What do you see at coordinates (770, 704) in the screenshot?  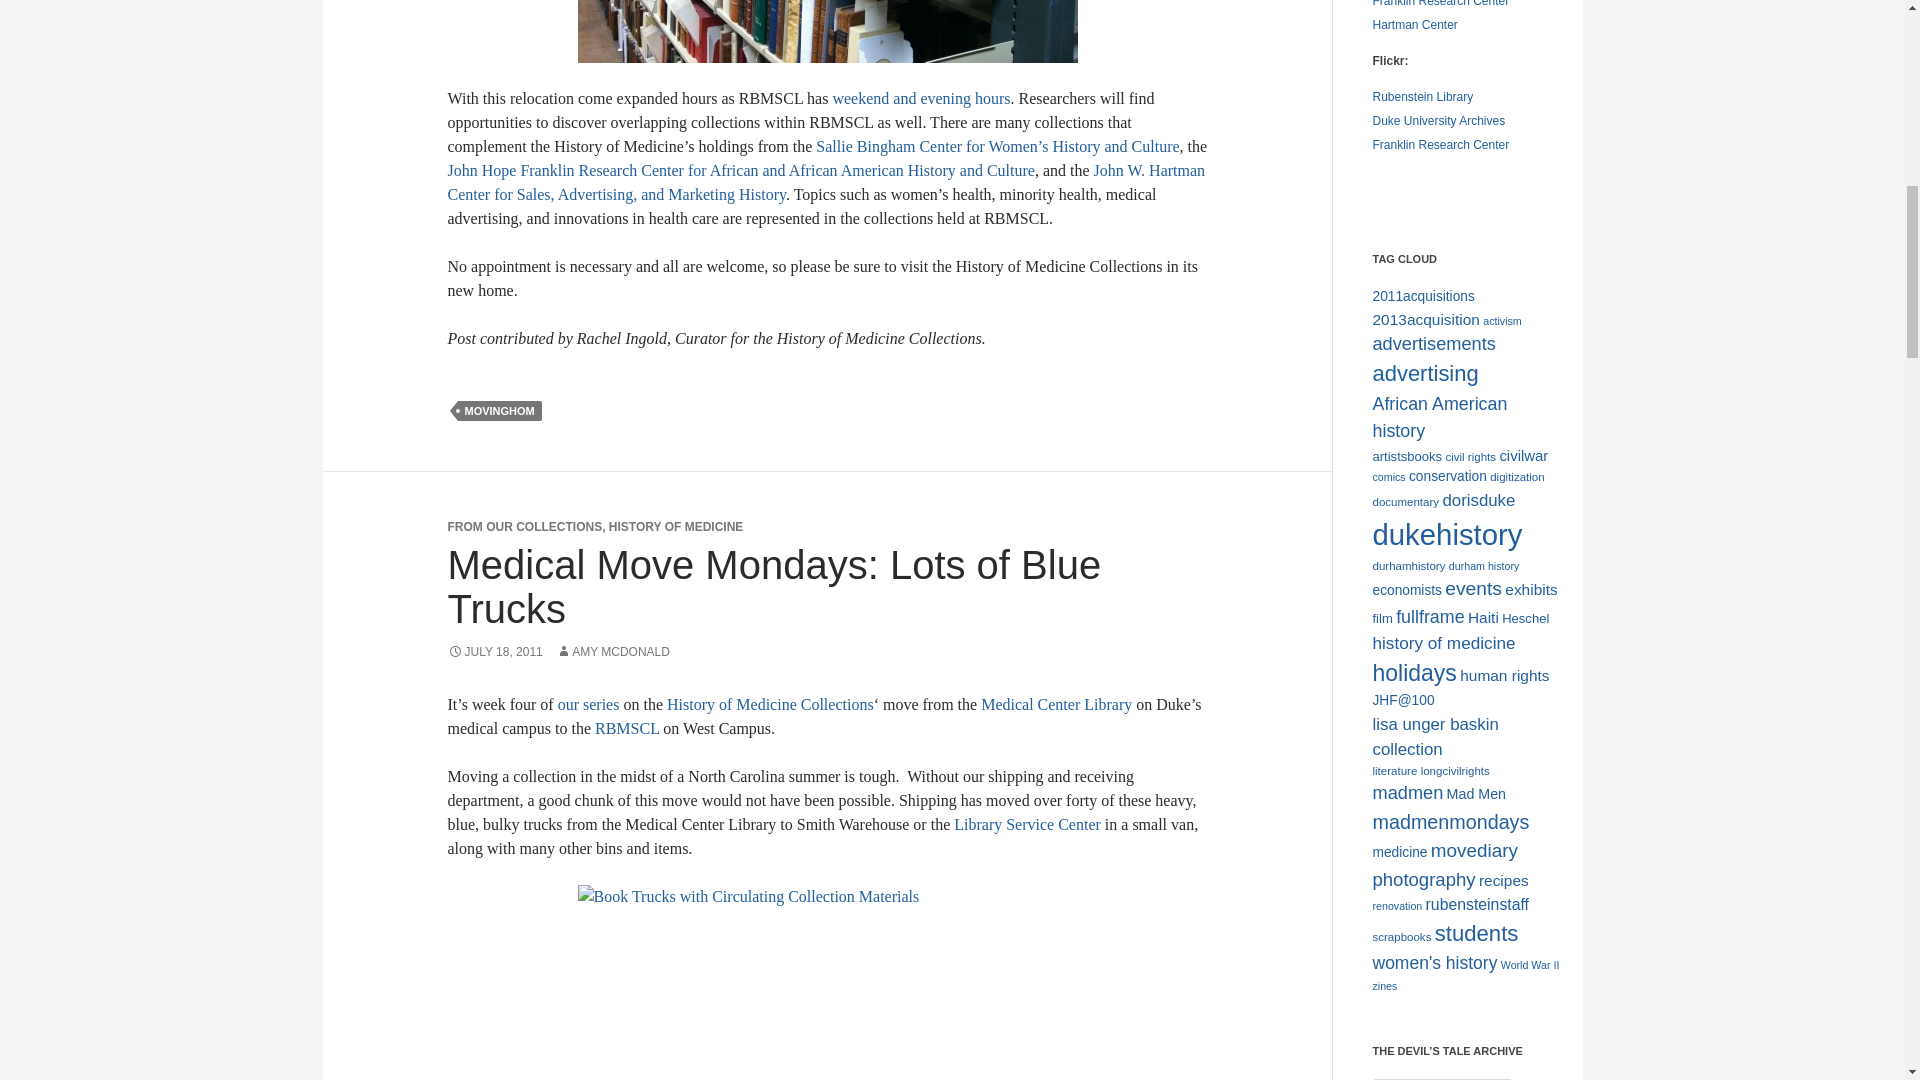 I see `History of Medicine Collections` at bounding box center [770, 704].